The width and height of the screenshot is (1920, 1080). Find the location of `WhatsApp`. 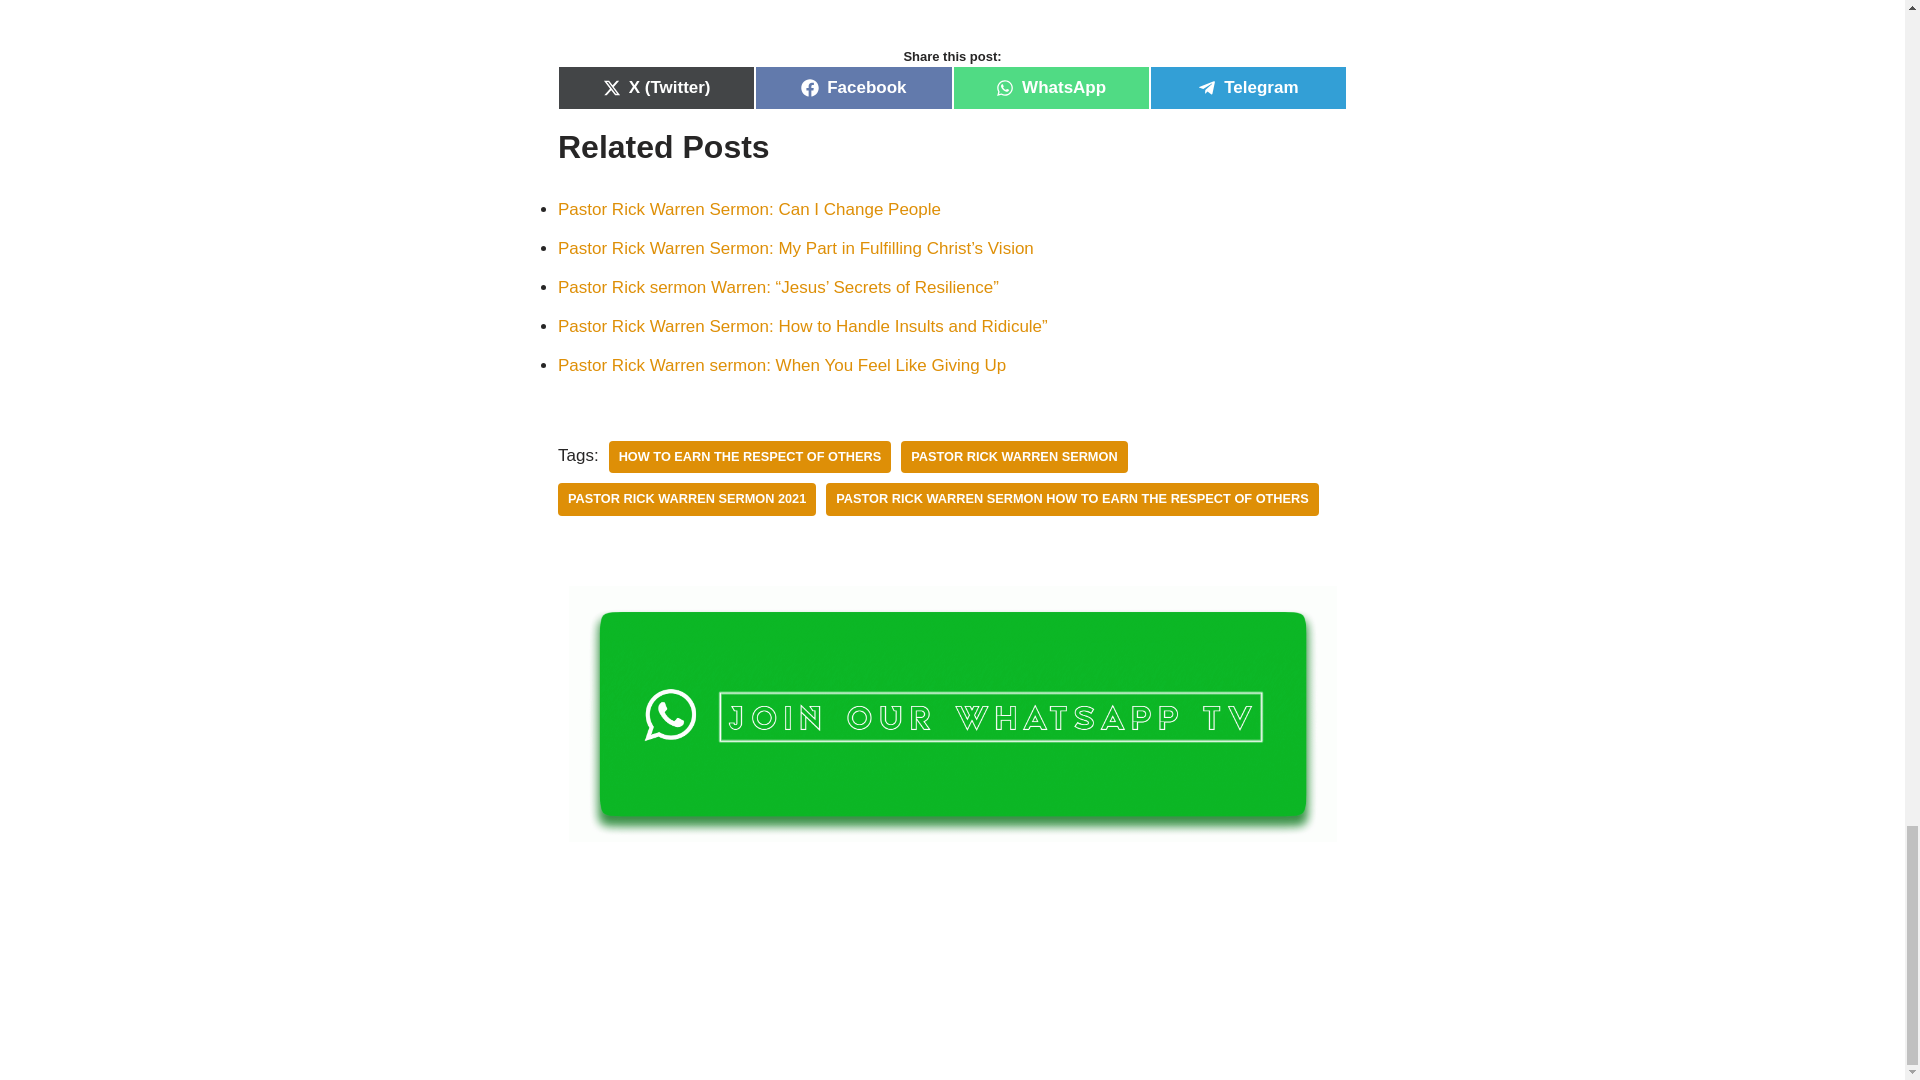

WhatsApp is located at coordinates (1050, 88).